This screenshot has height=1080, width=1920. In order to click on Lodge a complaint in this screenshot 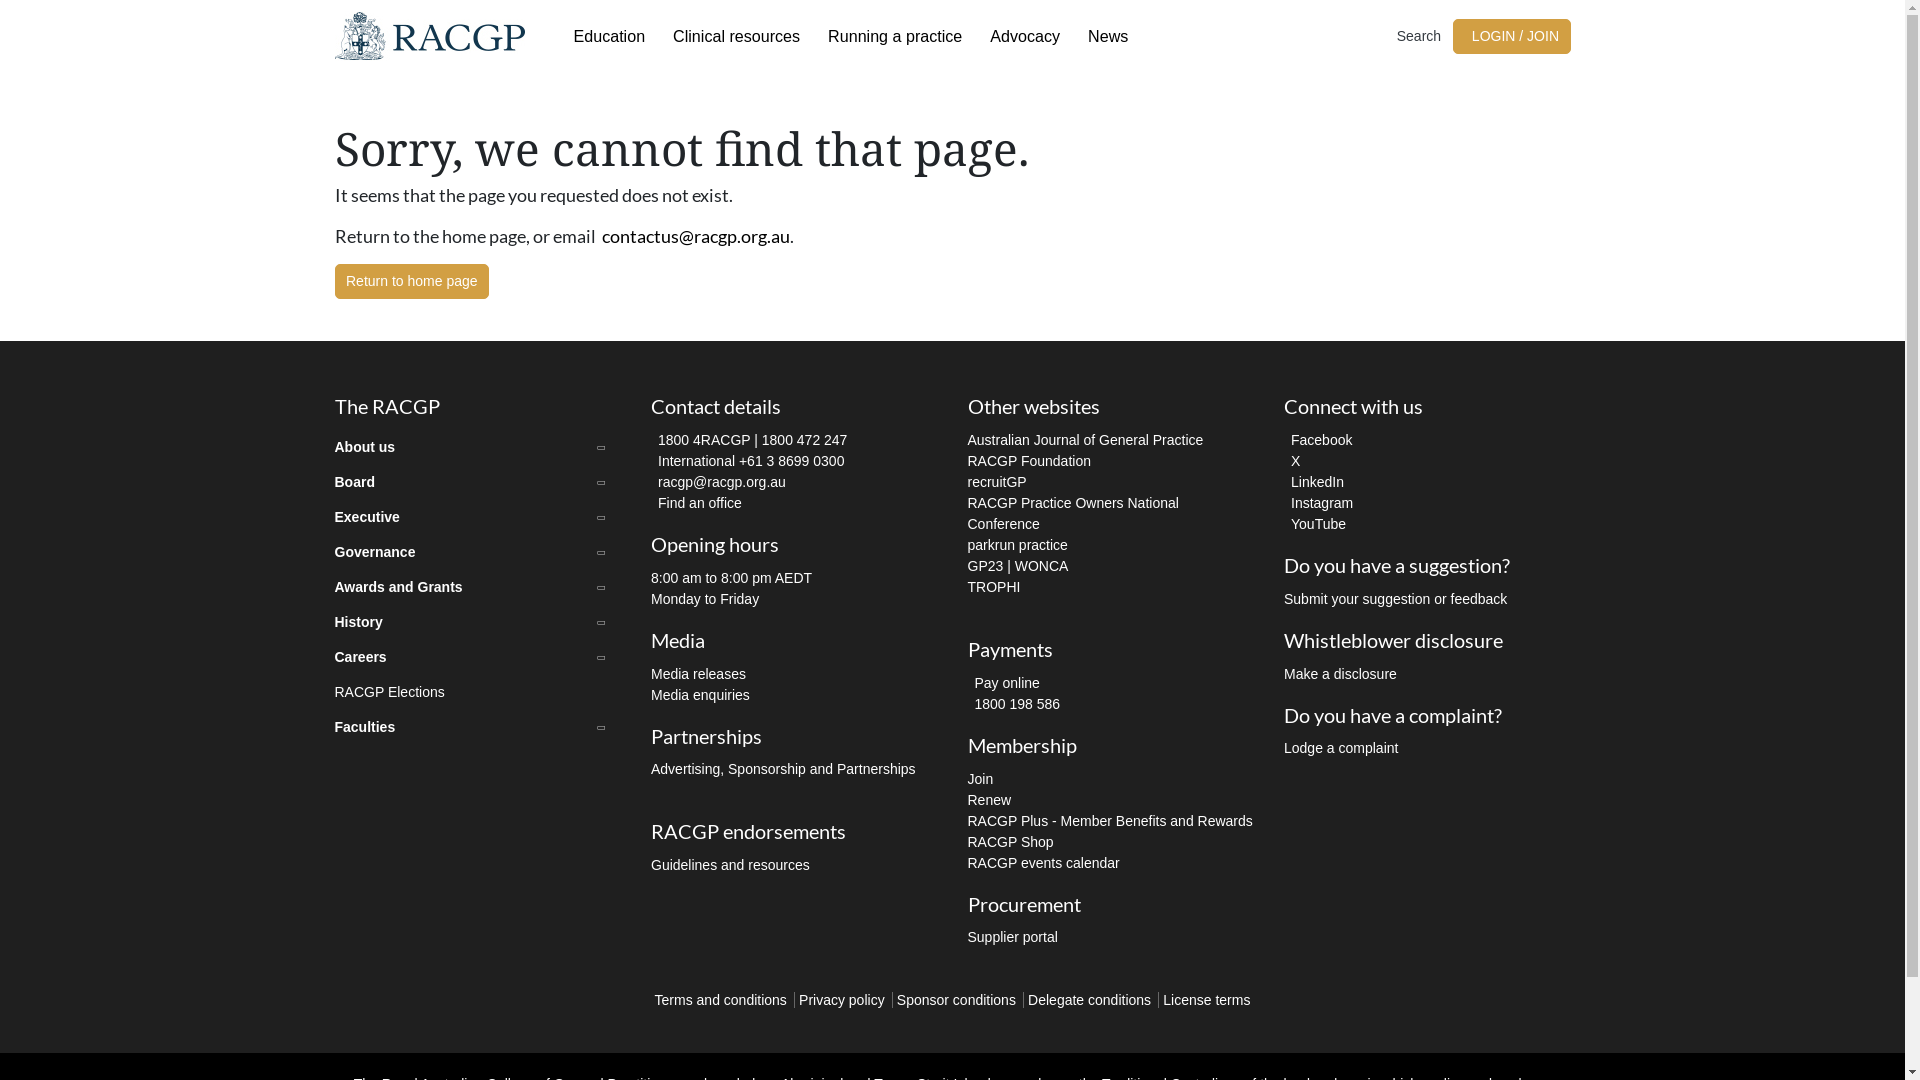, I will do `click(1341, 748)`.